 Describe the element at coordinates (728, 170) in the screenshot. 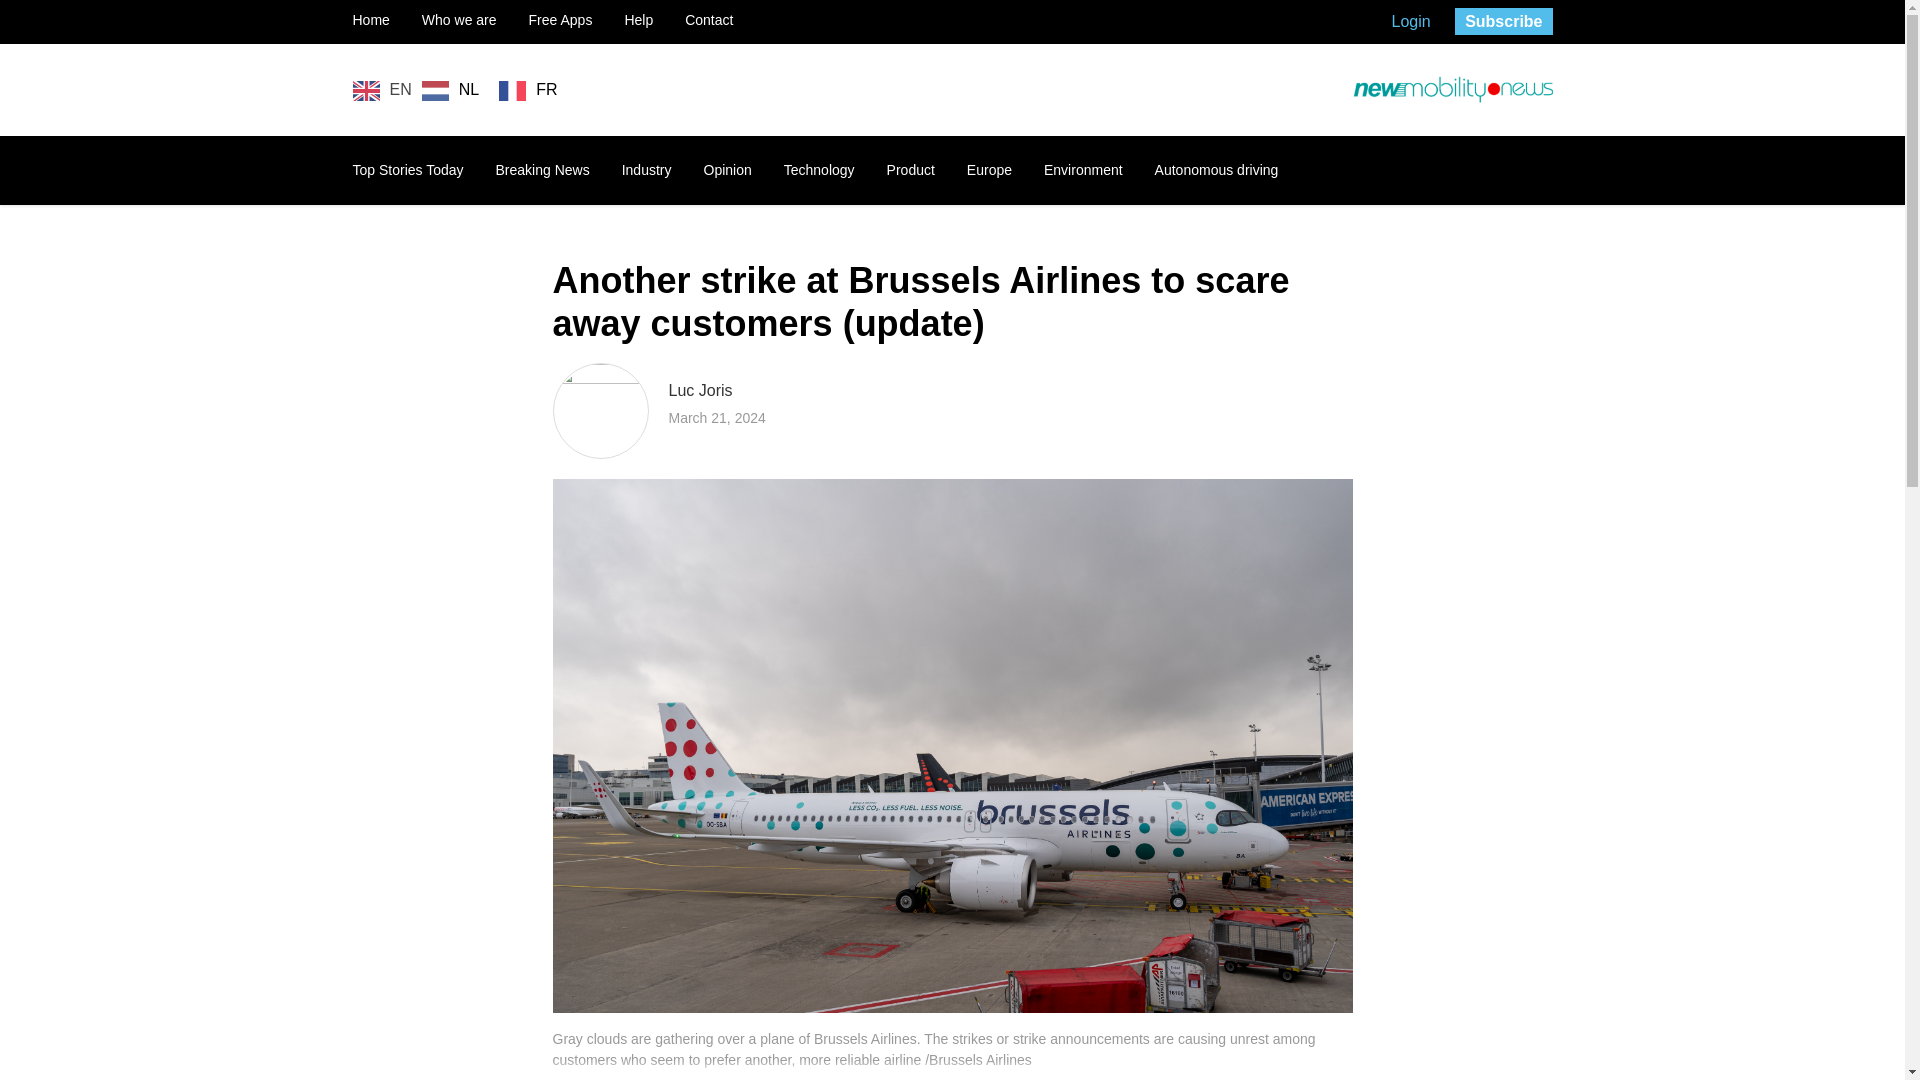

I see `Opinion` at that location.